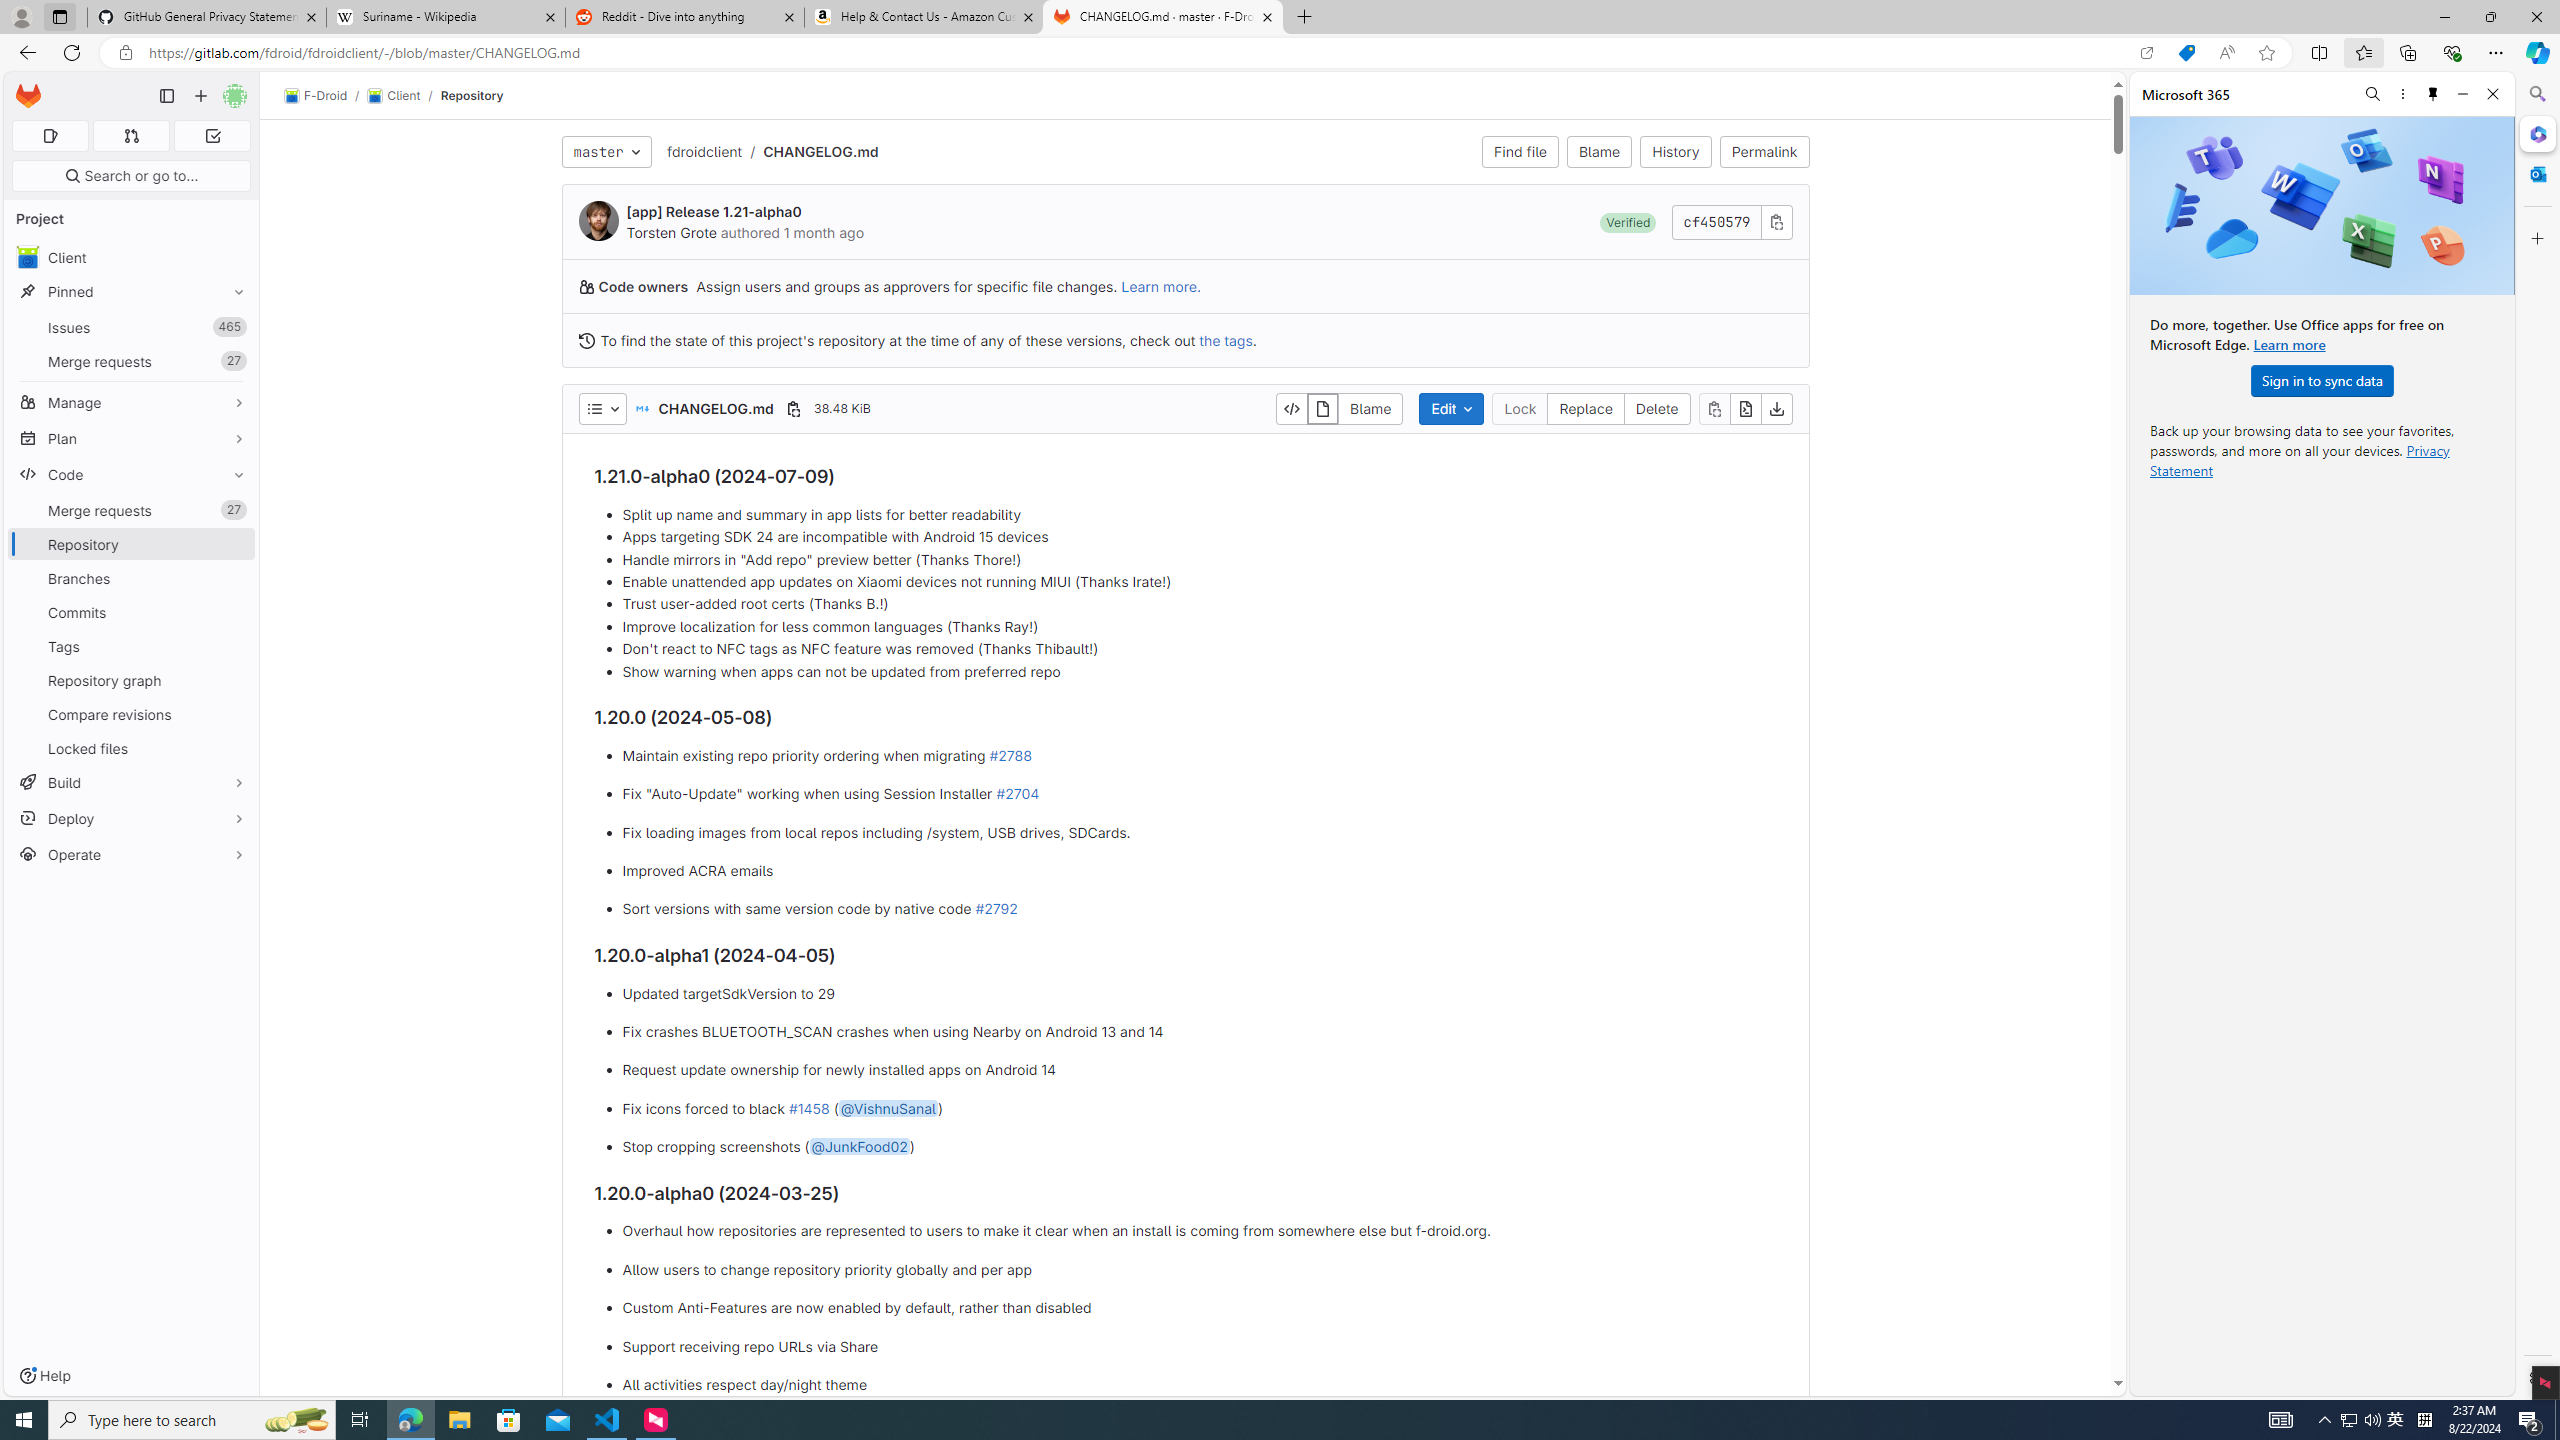 The width and height of the screenshot is (2560, 1440). What do you see at coordinates (996, 909) in the screenshot?
I see `#2792` at bounding box center [996, 909].